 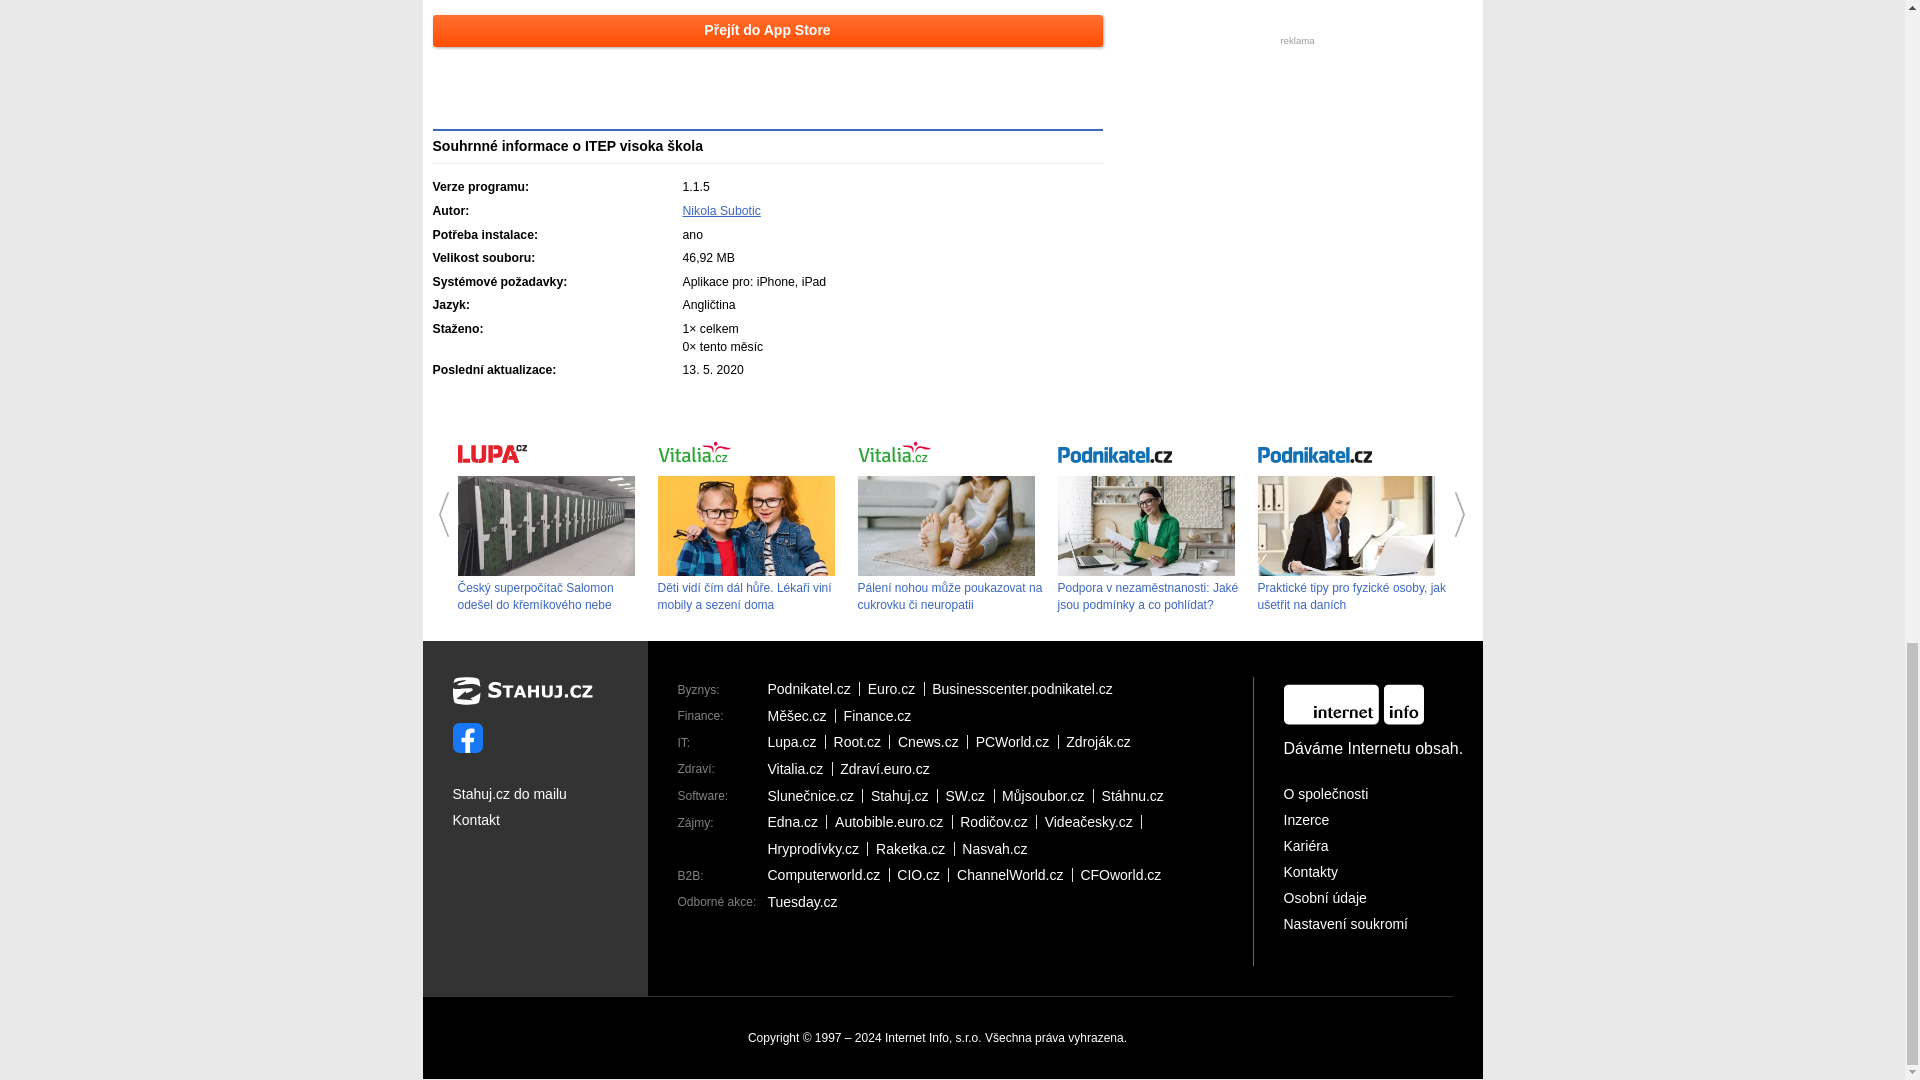 I want to click on Nikola Subotic, so click(x=720, y=211).